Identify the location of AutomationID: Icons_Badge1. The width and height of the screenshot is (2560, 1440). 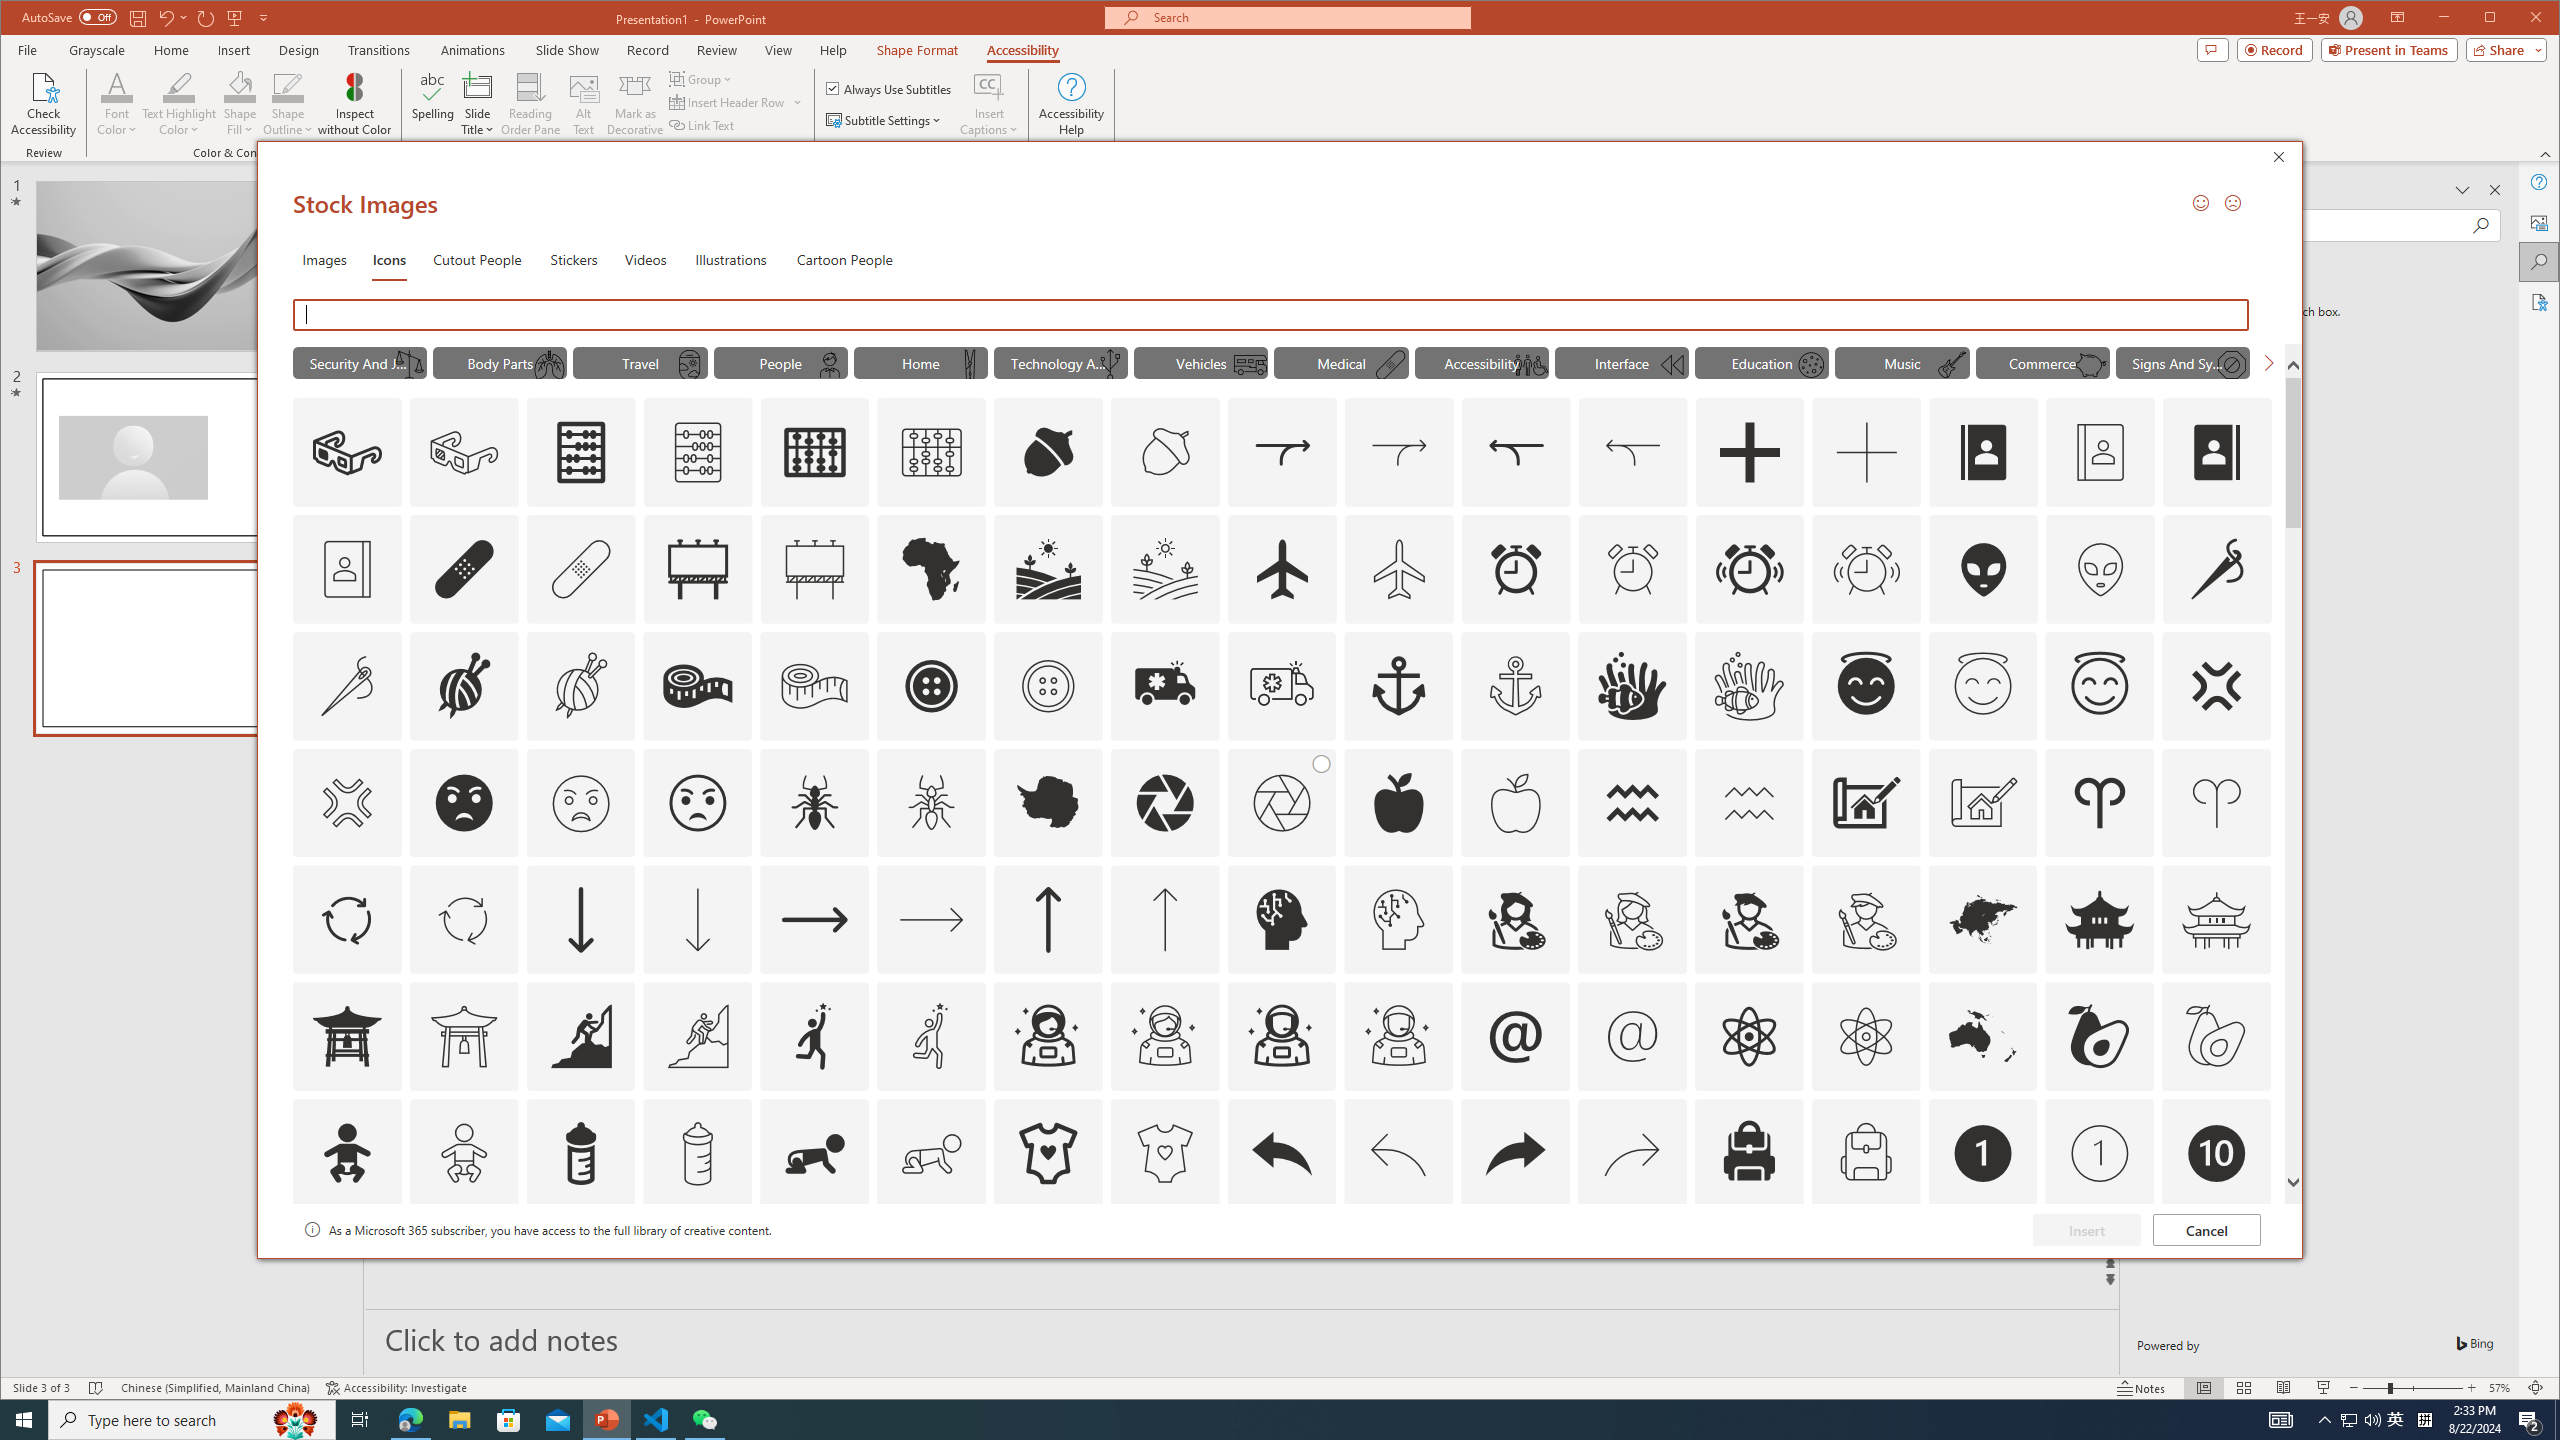
(1984, 1153).